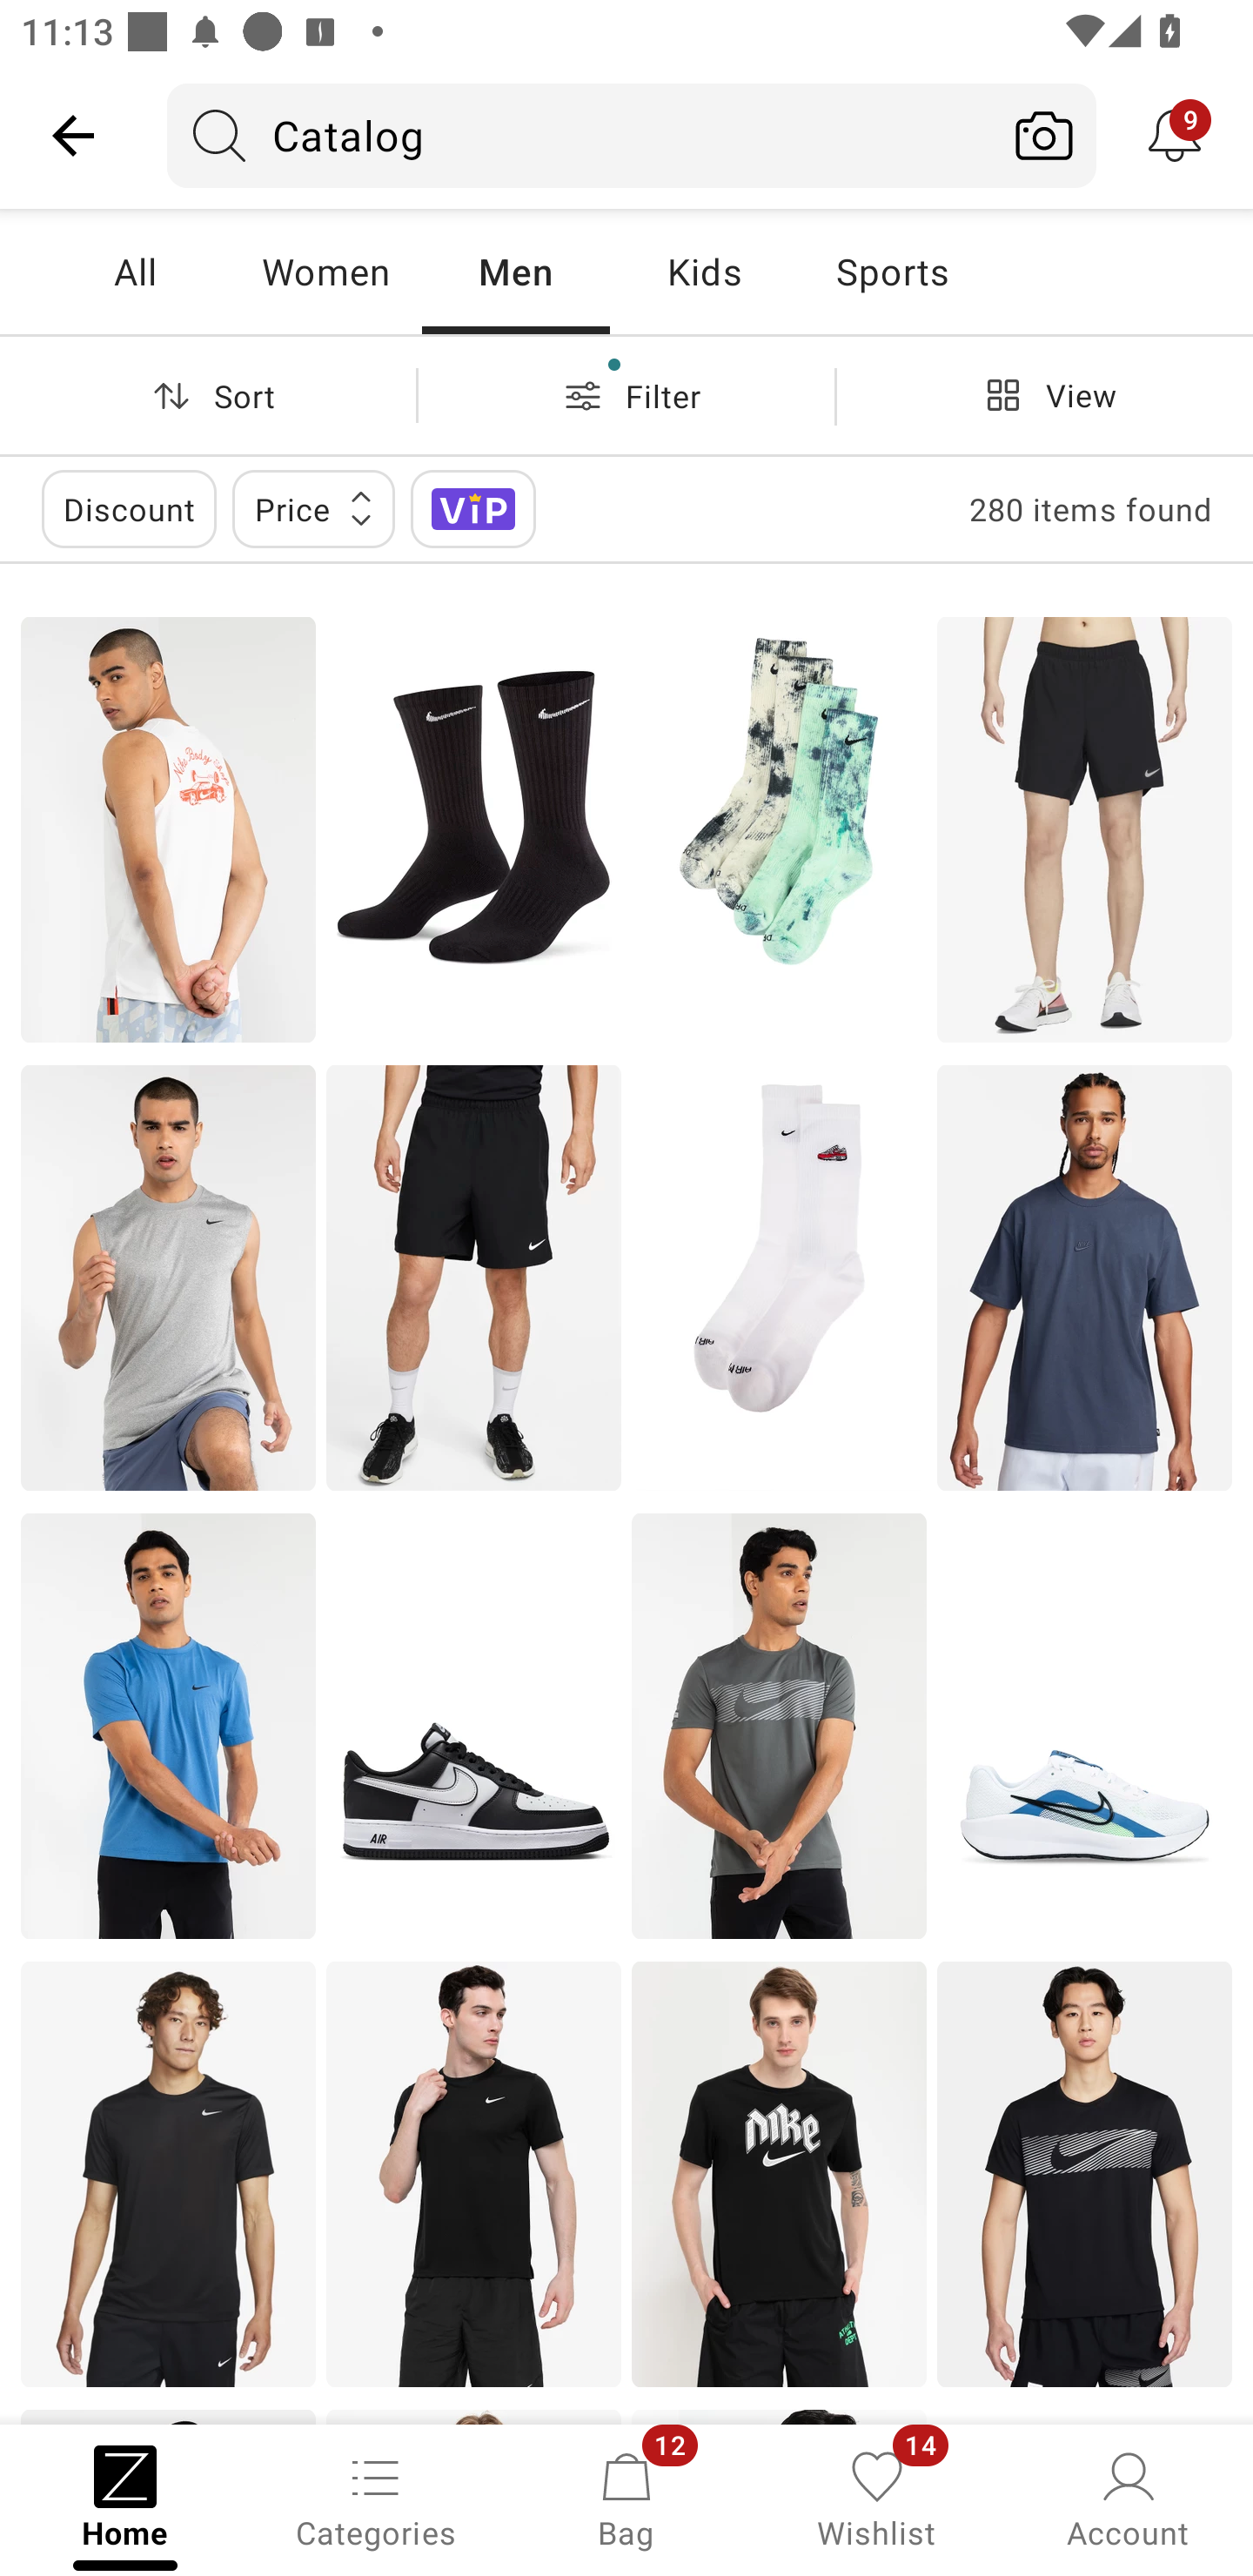  Describe the element at coordinates (580, 135) in the screenshot. I see `Catalog` at that location.